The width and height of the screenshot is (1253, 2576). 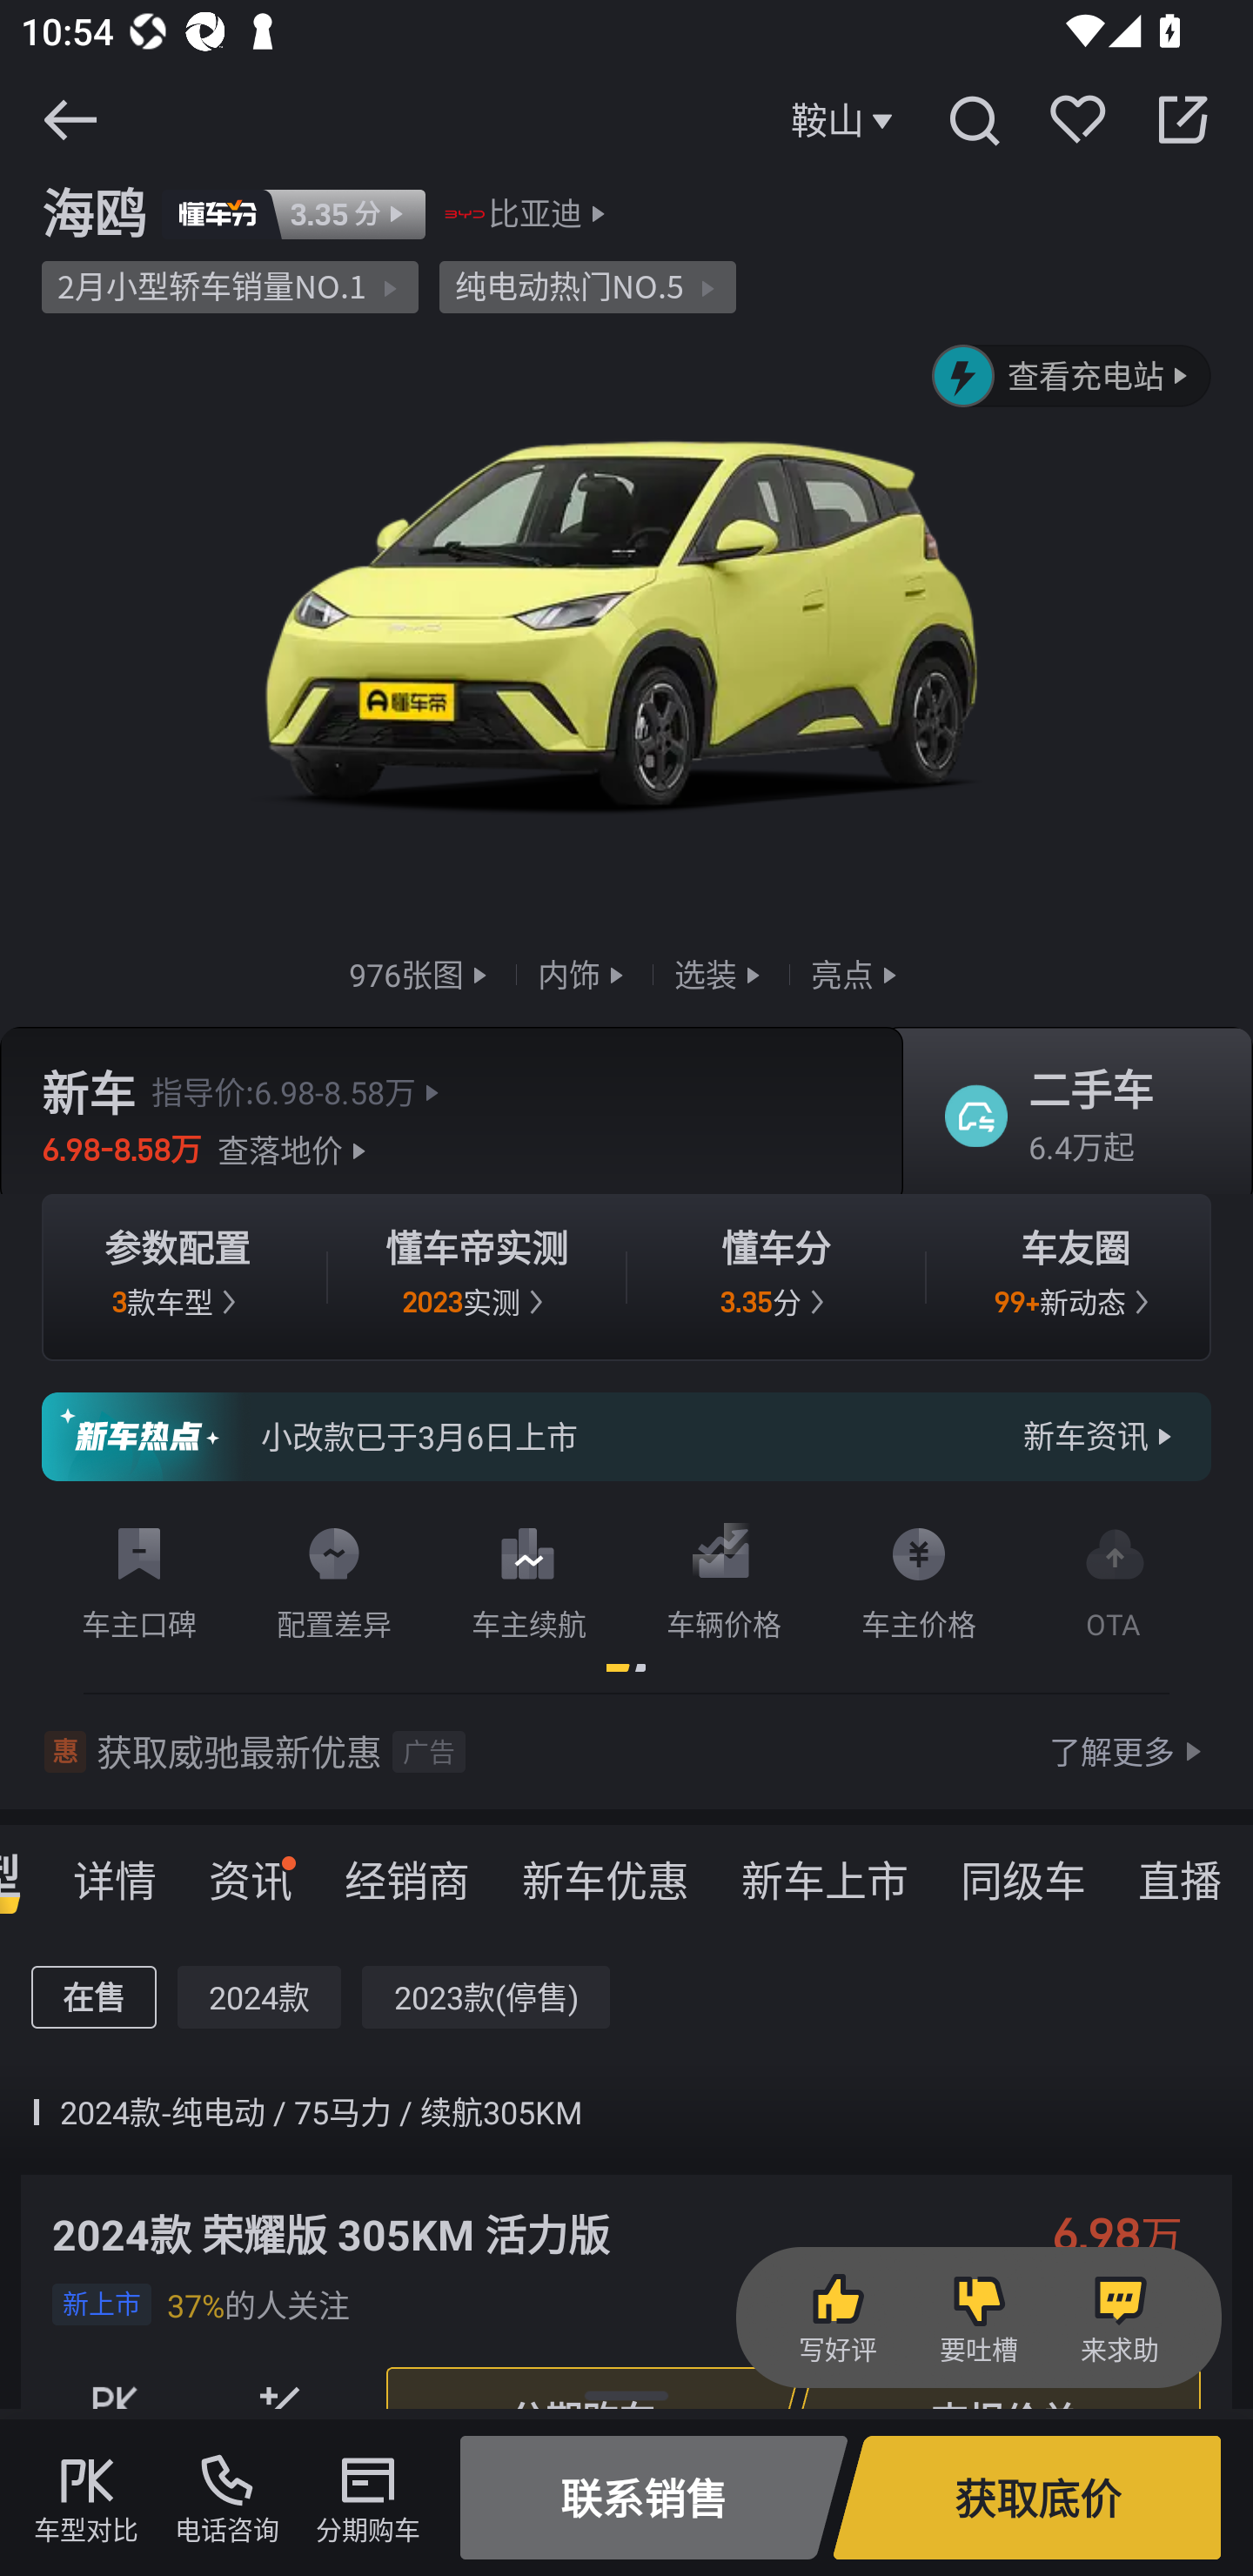 What do you see at coordinates (299, 1091) in the screenshot?
I see `指导价:6.98-8.58万` at bounding box center [299, 1091].